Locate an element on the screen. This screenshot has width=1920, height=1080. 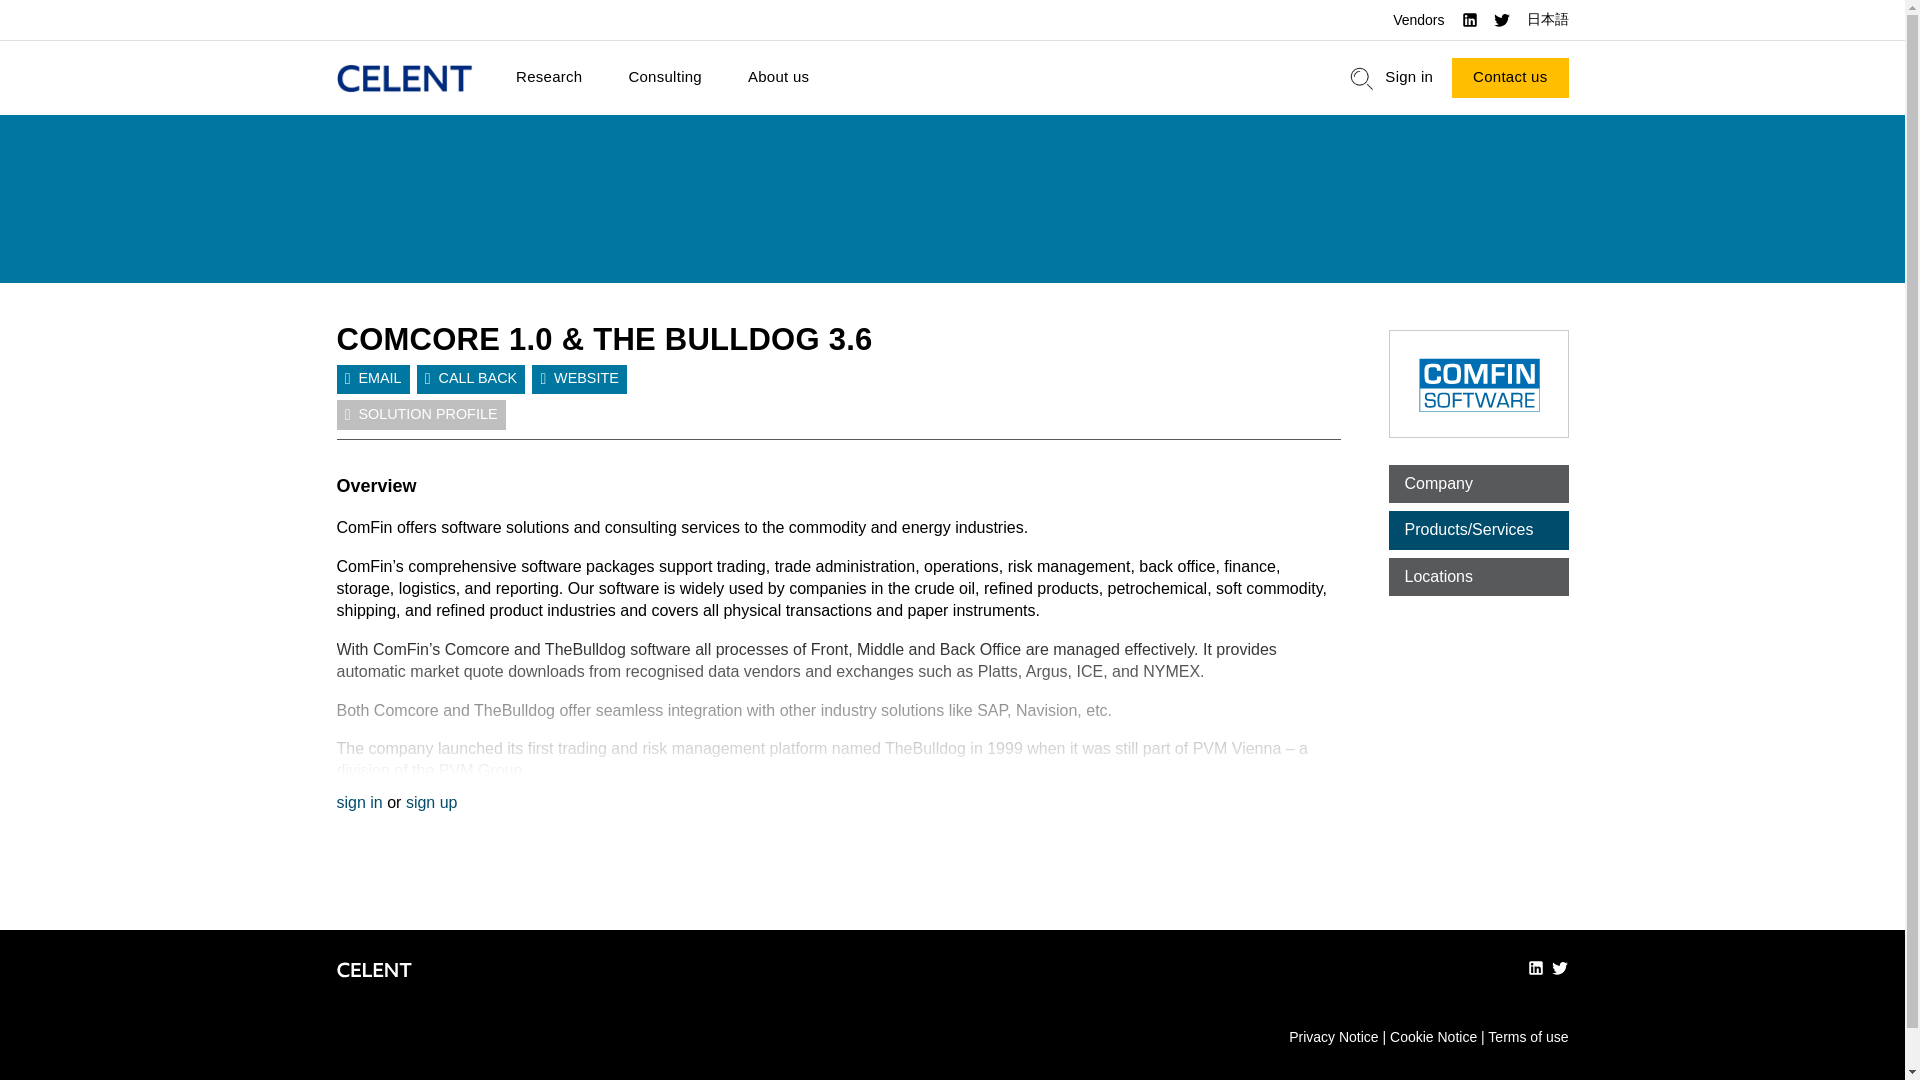
Vendors is located at coordinates (1418, 20).